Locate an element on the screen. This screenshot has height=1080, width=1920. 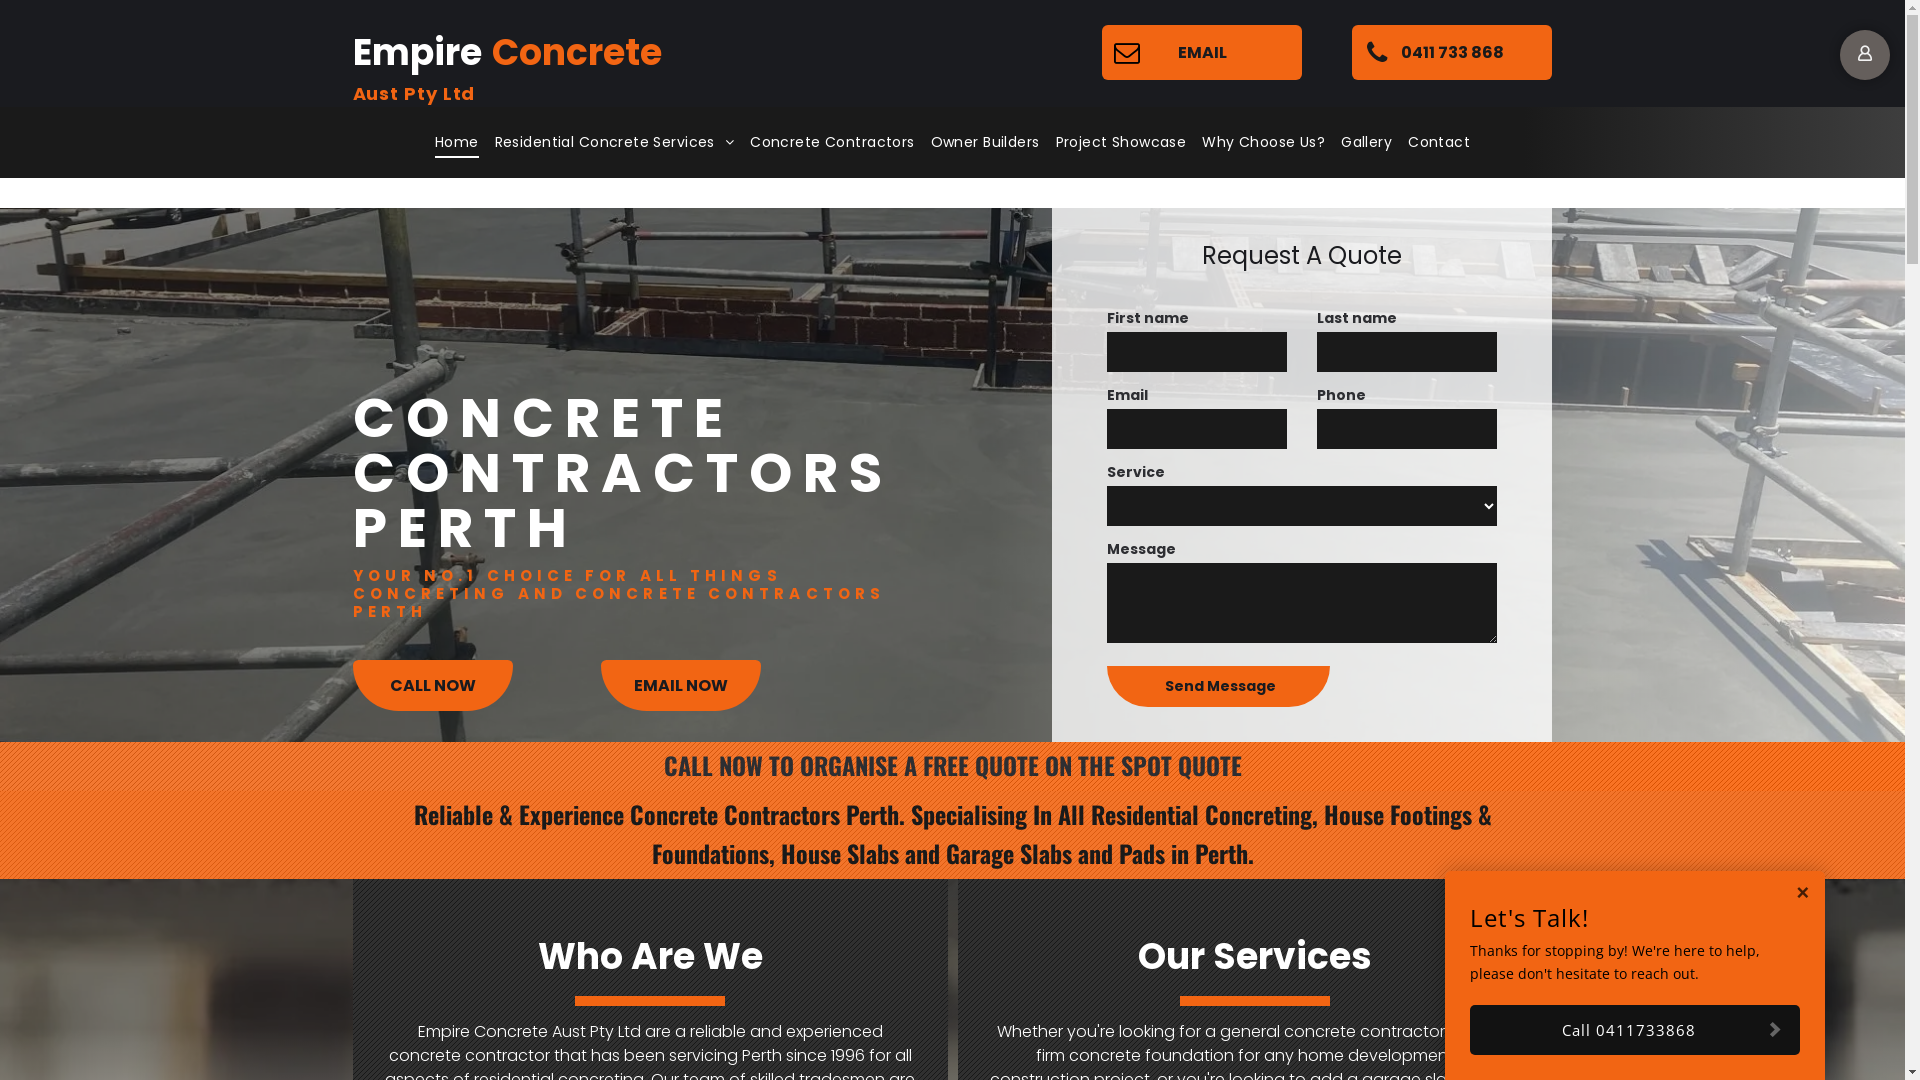
EMAIL is located at coordinates (1202, 52).